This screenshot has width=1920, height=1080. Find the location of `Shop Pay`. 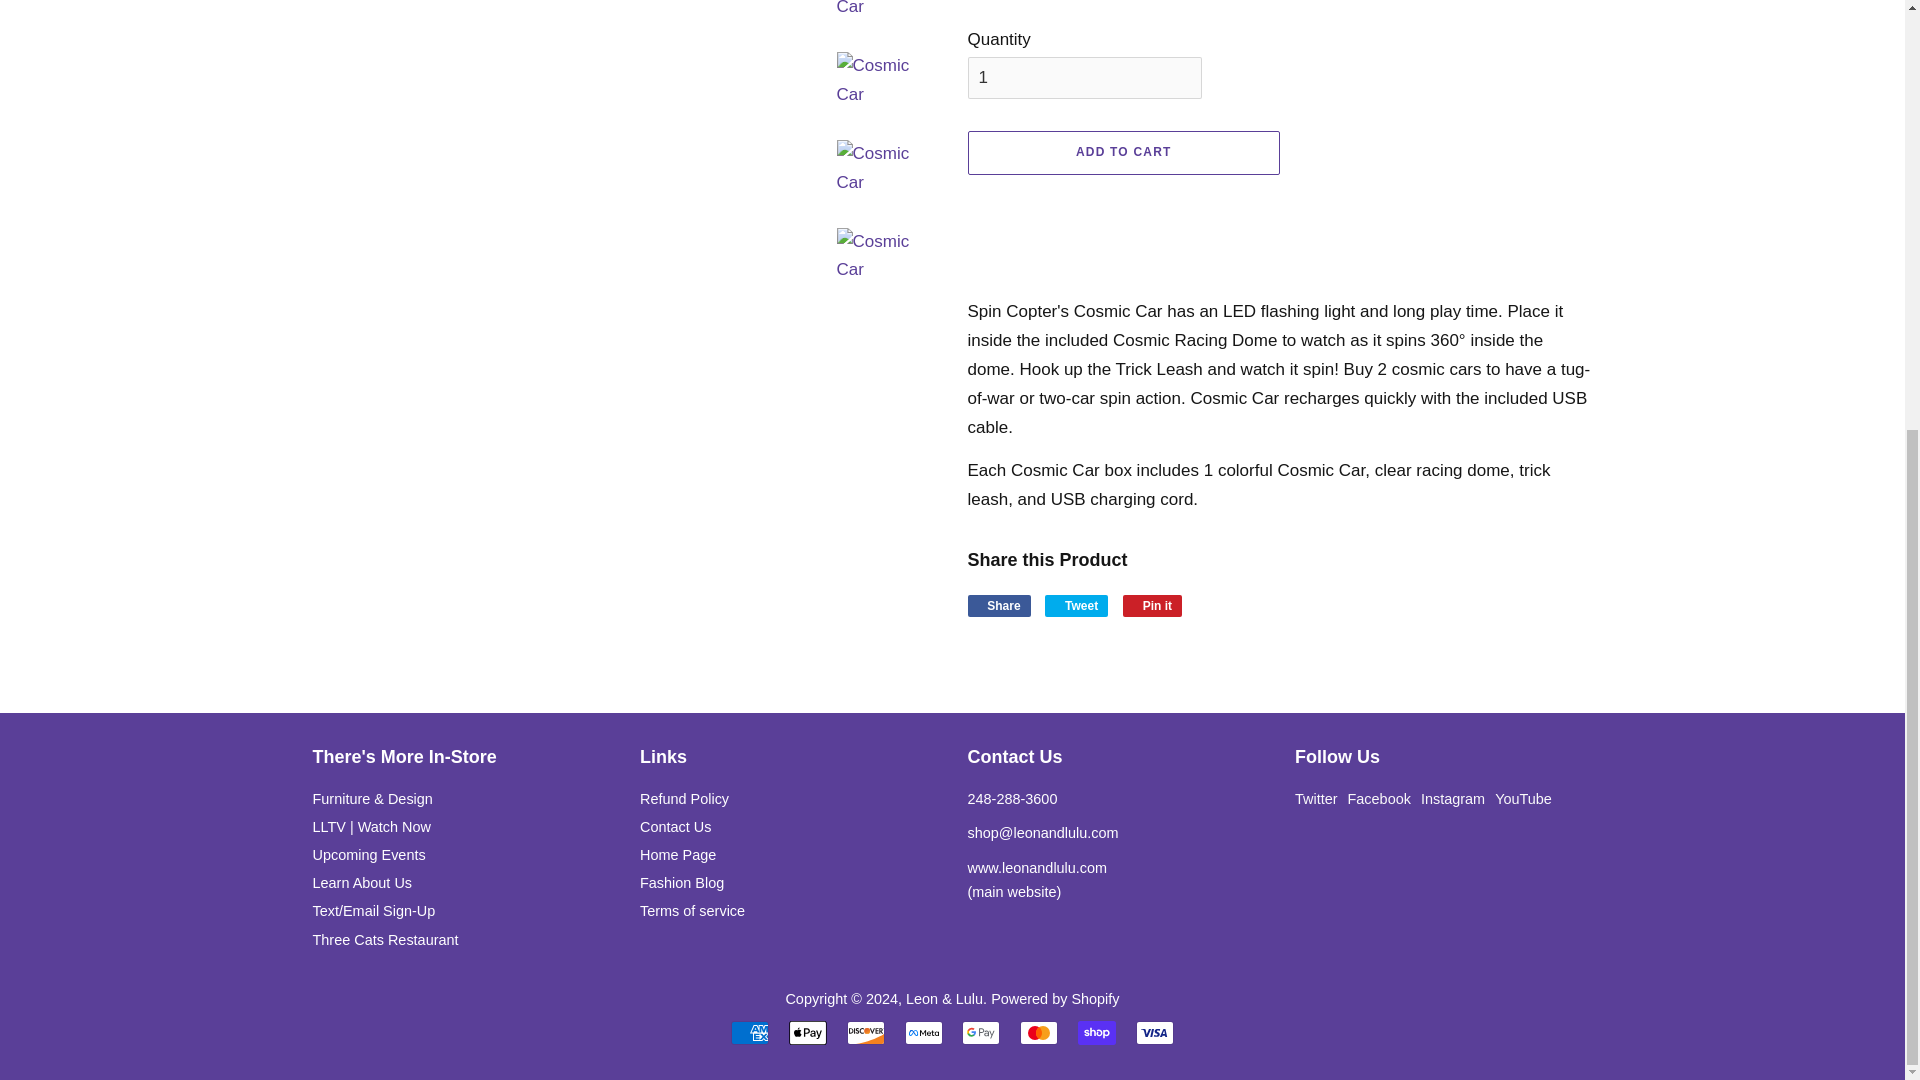

Shop Pay is located at coordinates (1096, 1032).